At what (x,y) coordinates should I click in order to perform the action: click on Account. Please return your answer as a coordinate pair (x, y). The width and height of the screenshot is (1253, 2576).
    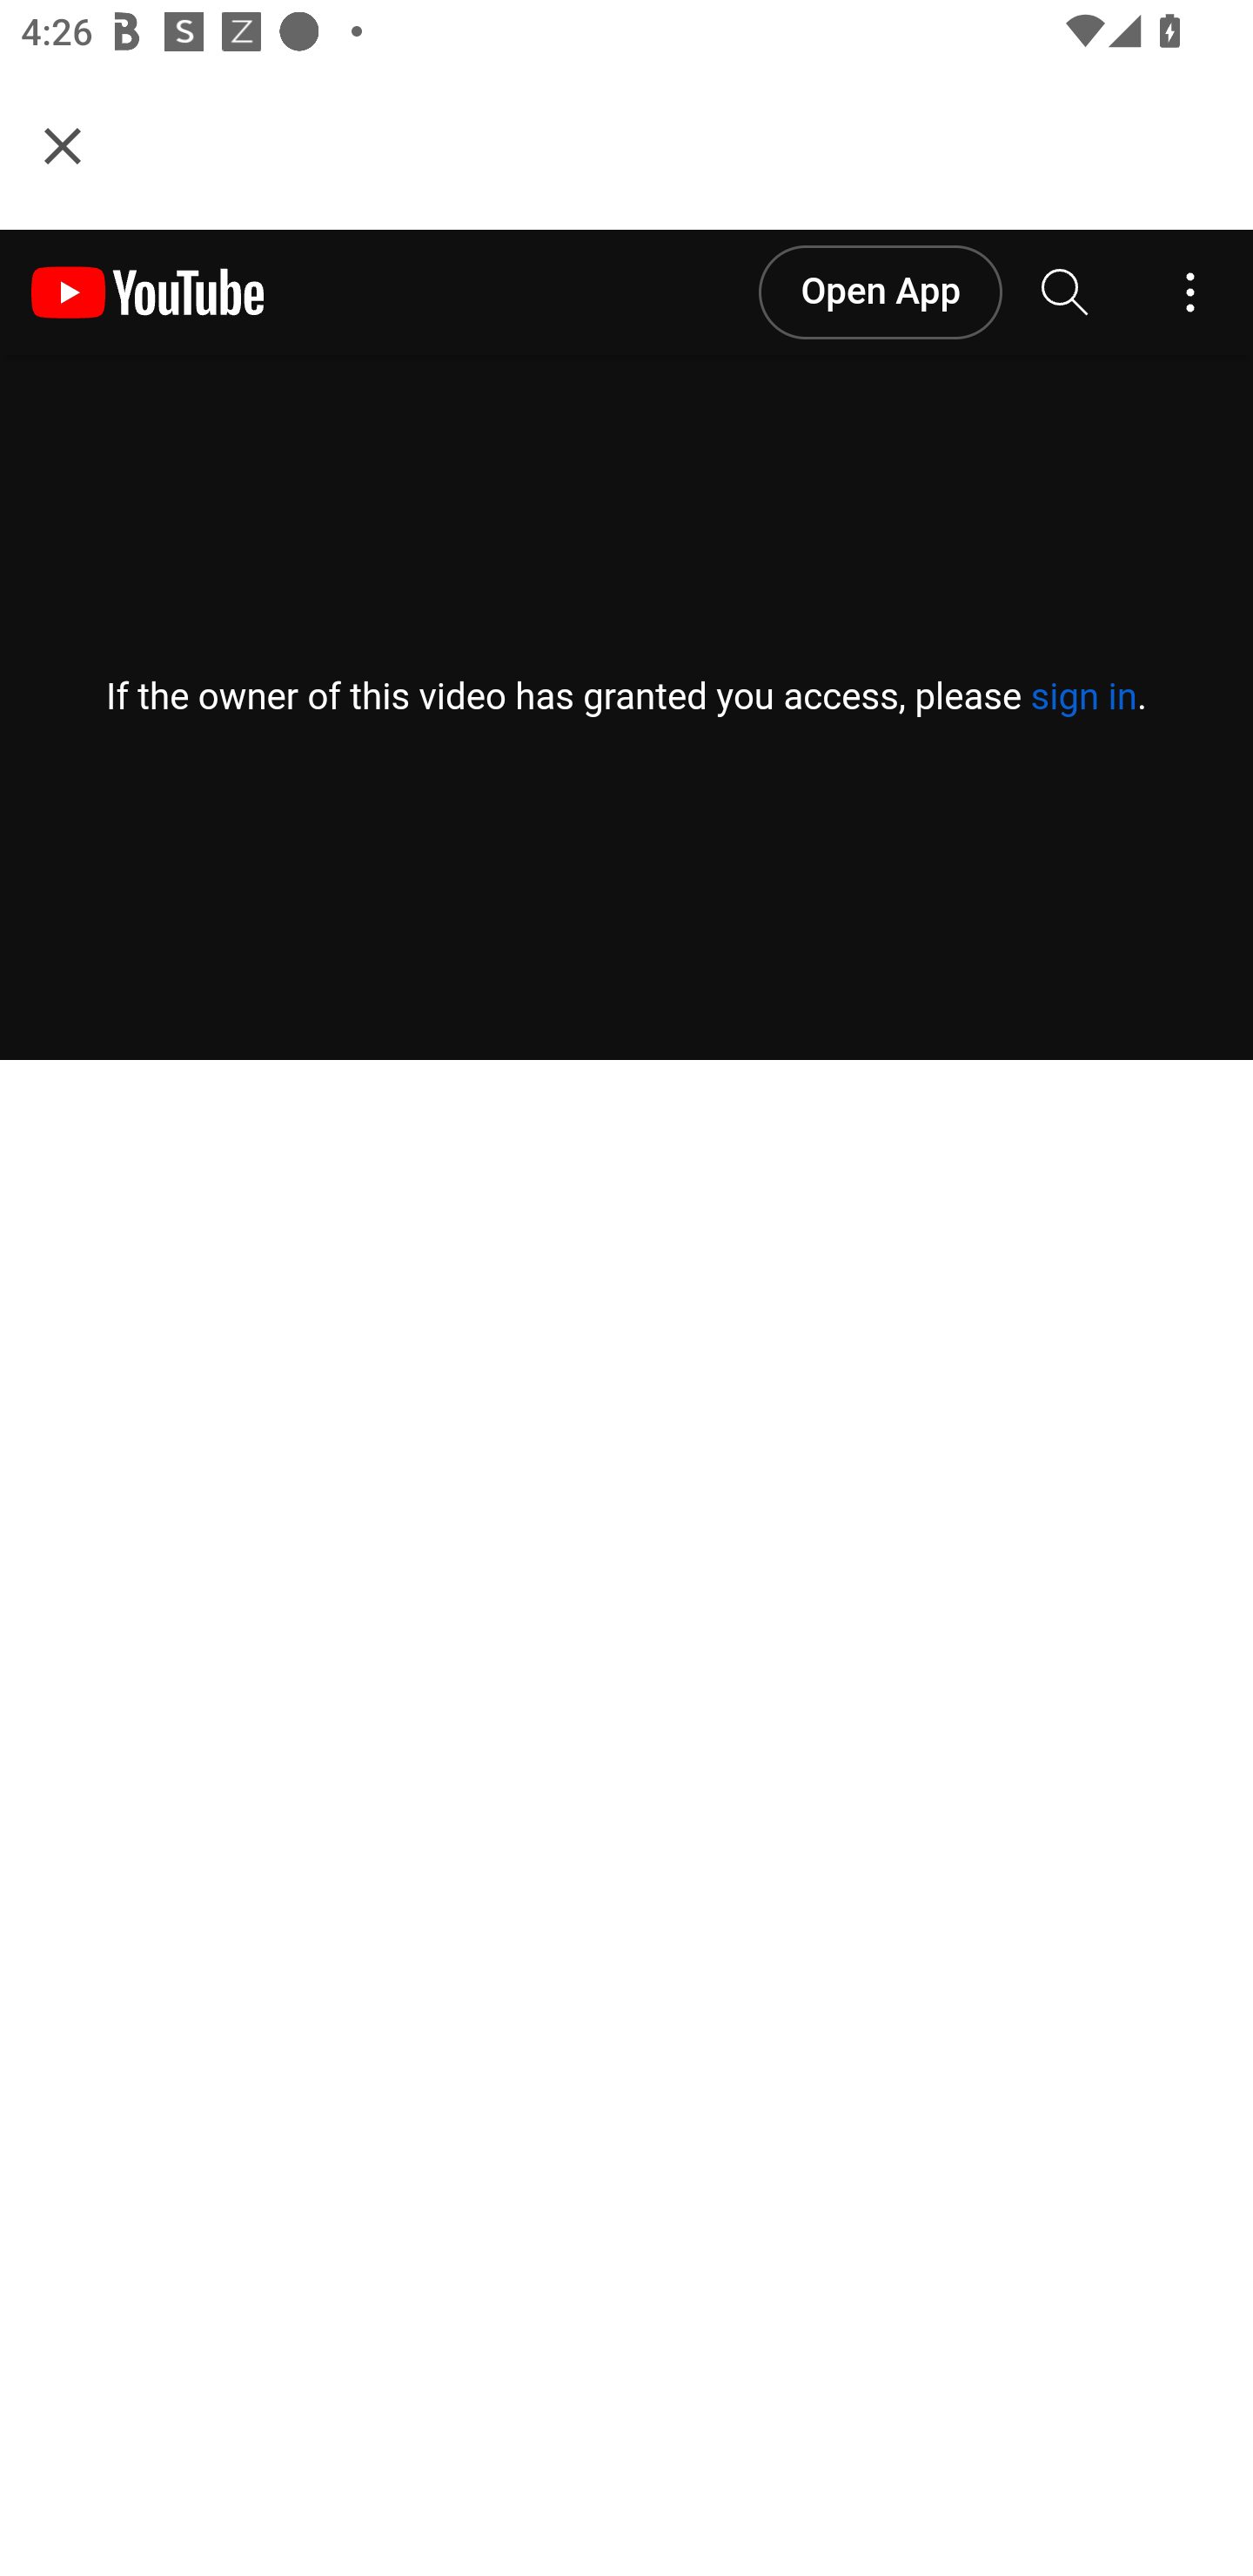
    Looking at the image, I should click on (1190, 292).